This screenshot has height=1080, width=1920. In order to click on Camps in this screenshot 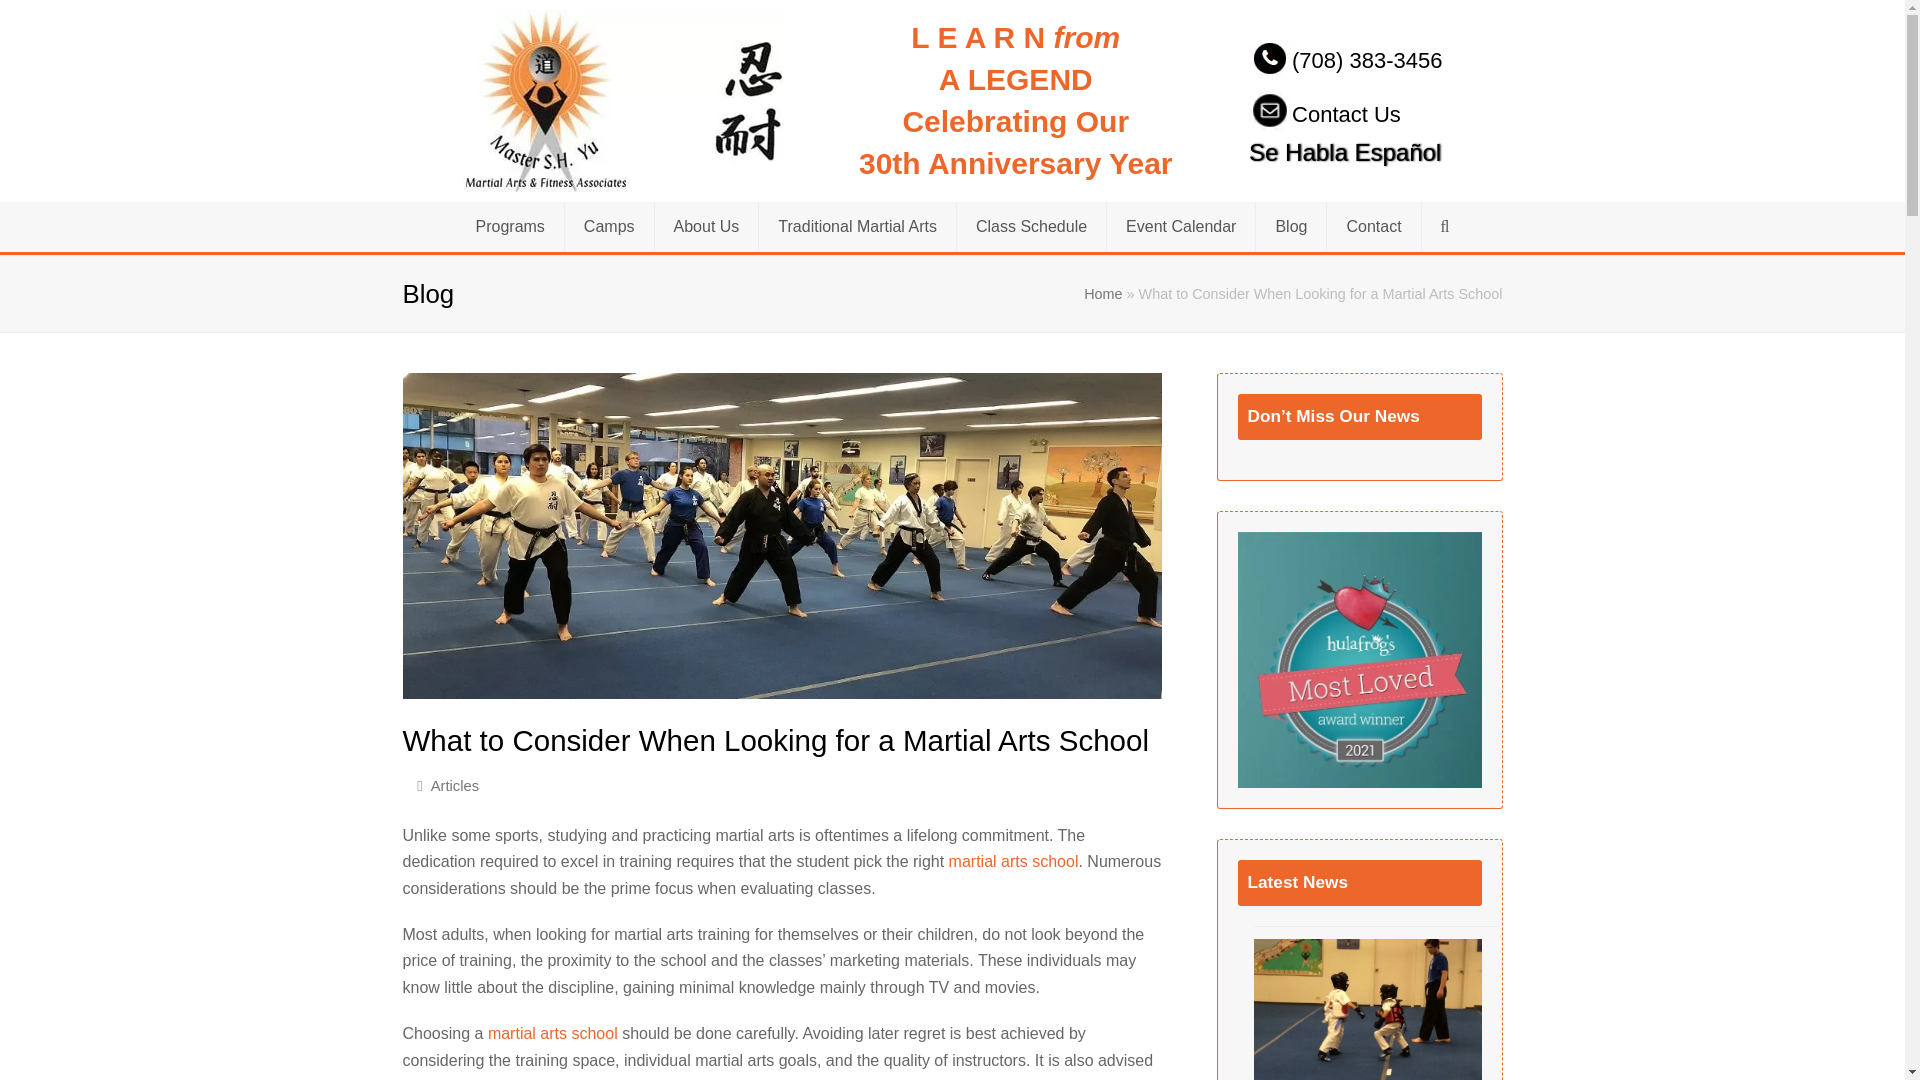, I will do `click(609, 226)`.